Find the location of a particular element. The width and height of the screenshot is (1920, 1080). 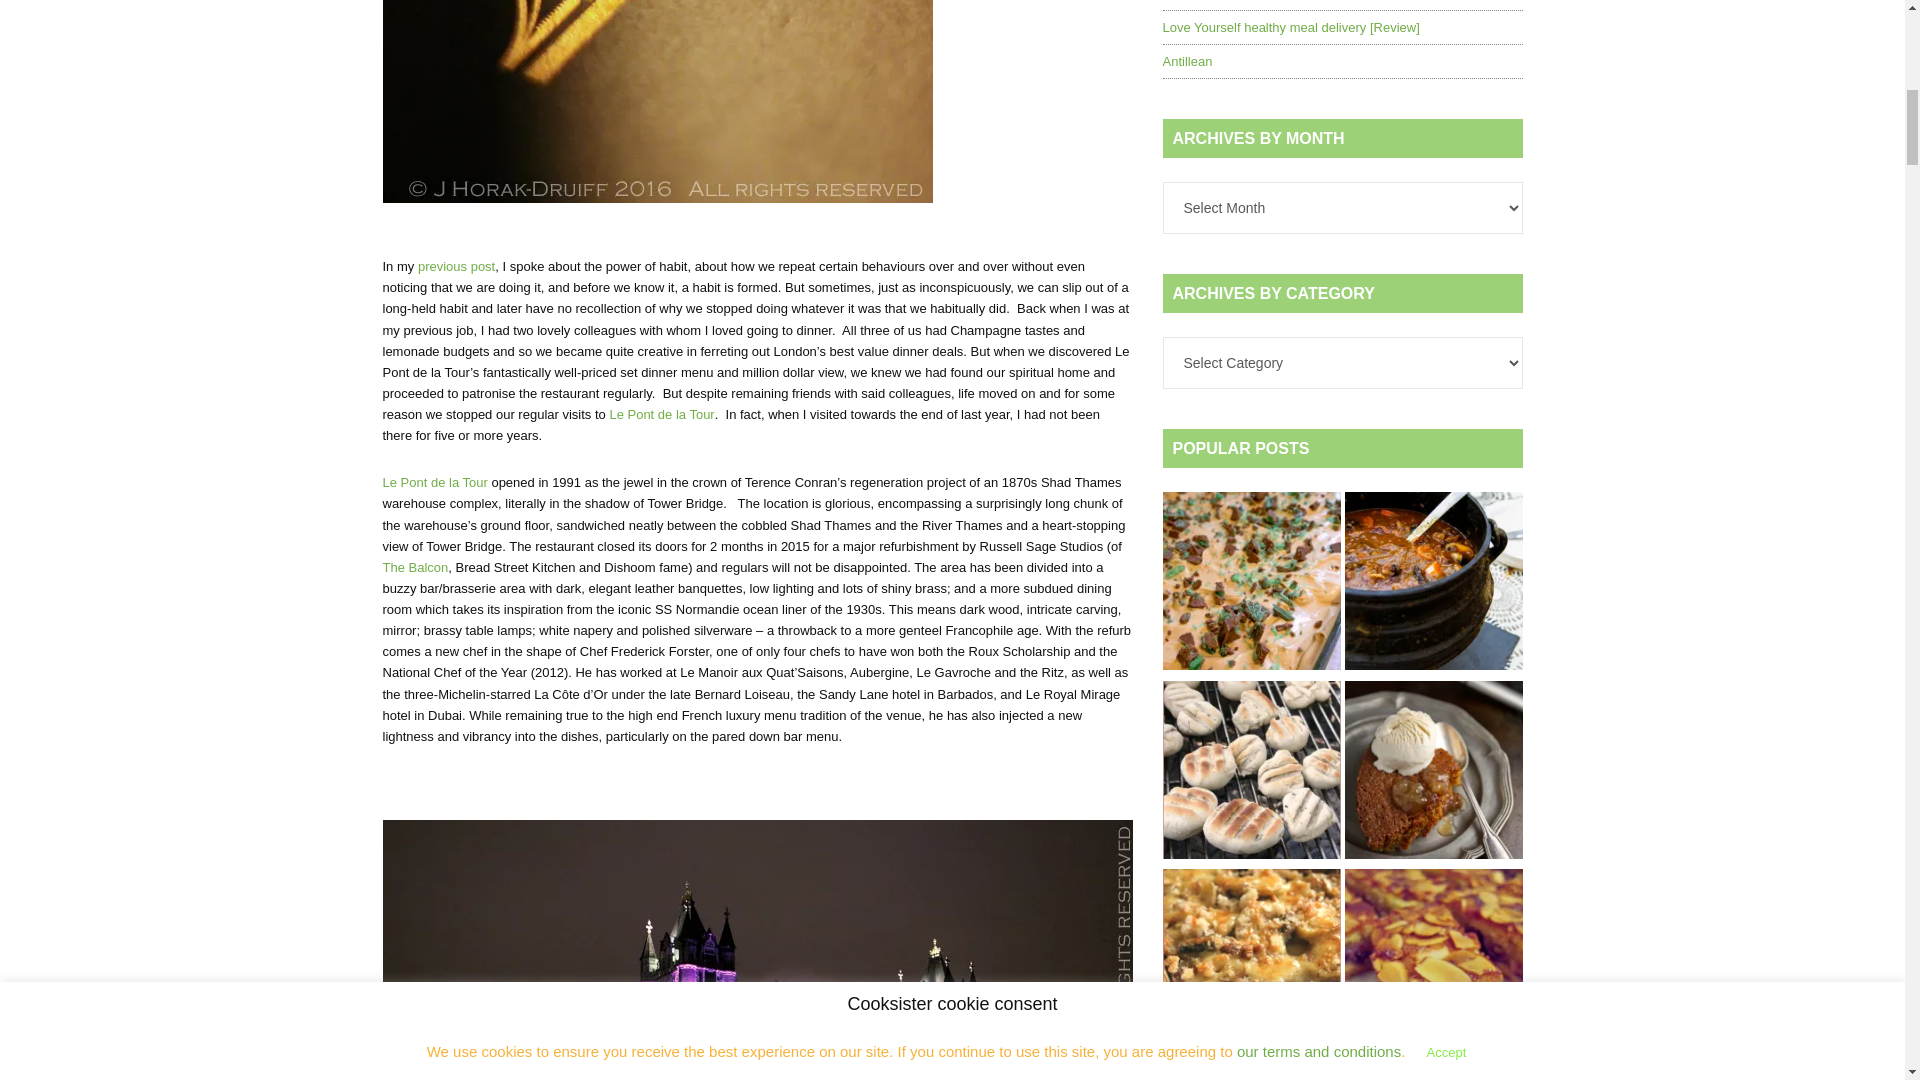

My big, fat South African potato bake is located at coordinates (1250, 961).